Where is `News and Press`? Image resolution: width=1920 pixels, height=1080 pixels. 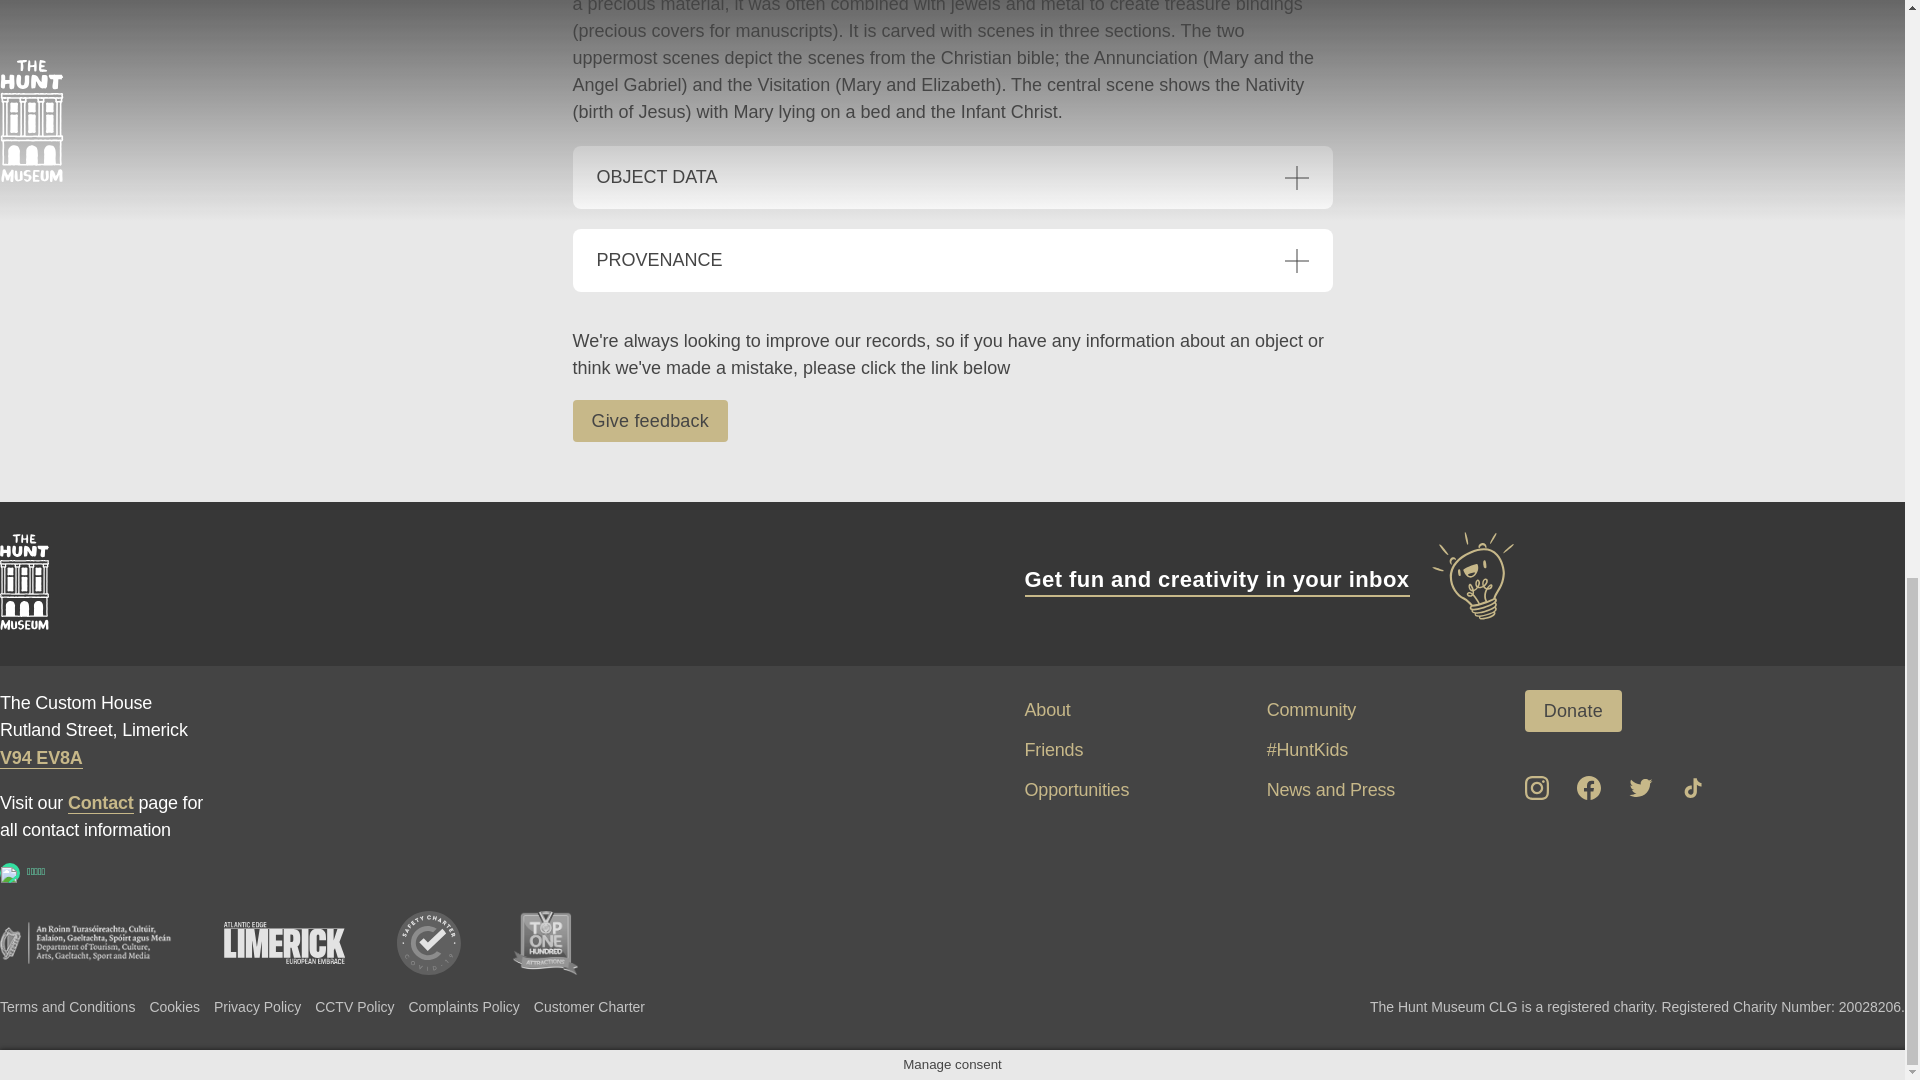
News and Press is located at coordinates (1331, 790).